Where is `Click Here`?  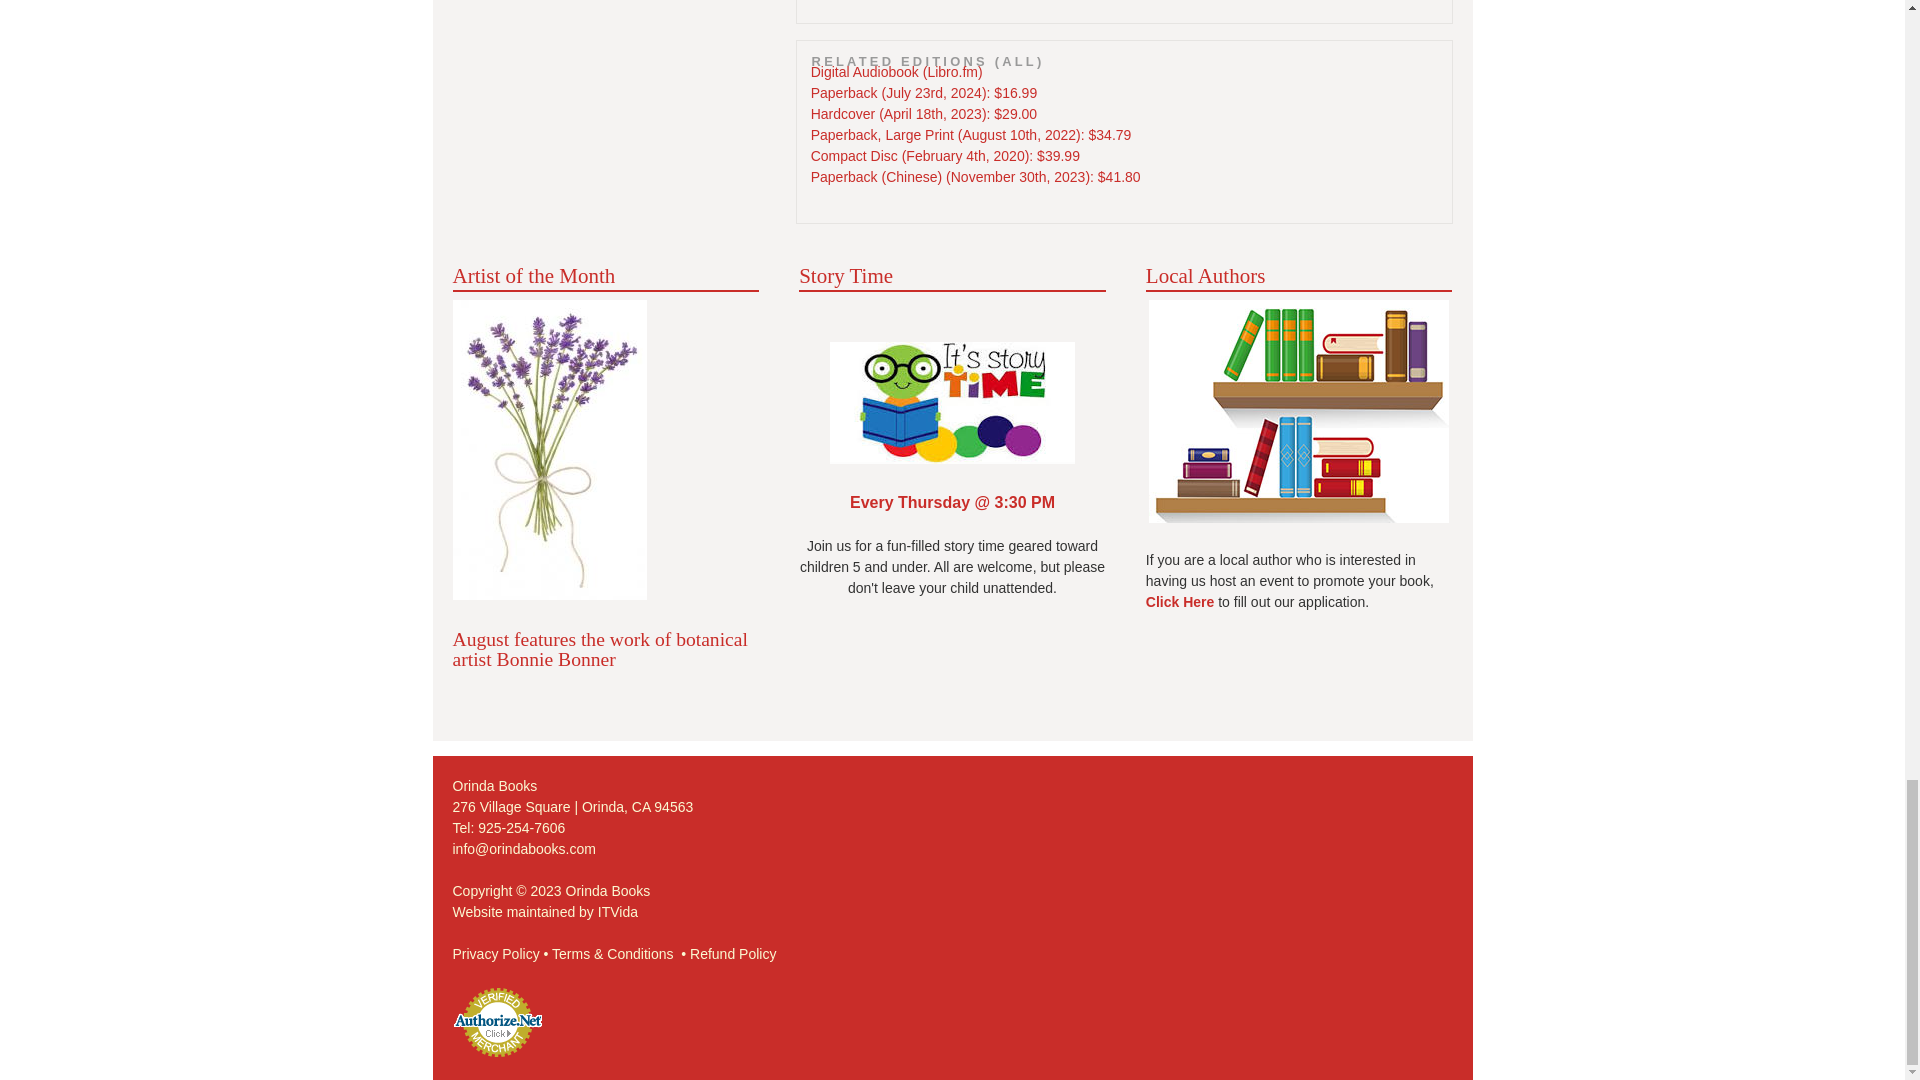
Click Here is located at coordinates (1180, 602).